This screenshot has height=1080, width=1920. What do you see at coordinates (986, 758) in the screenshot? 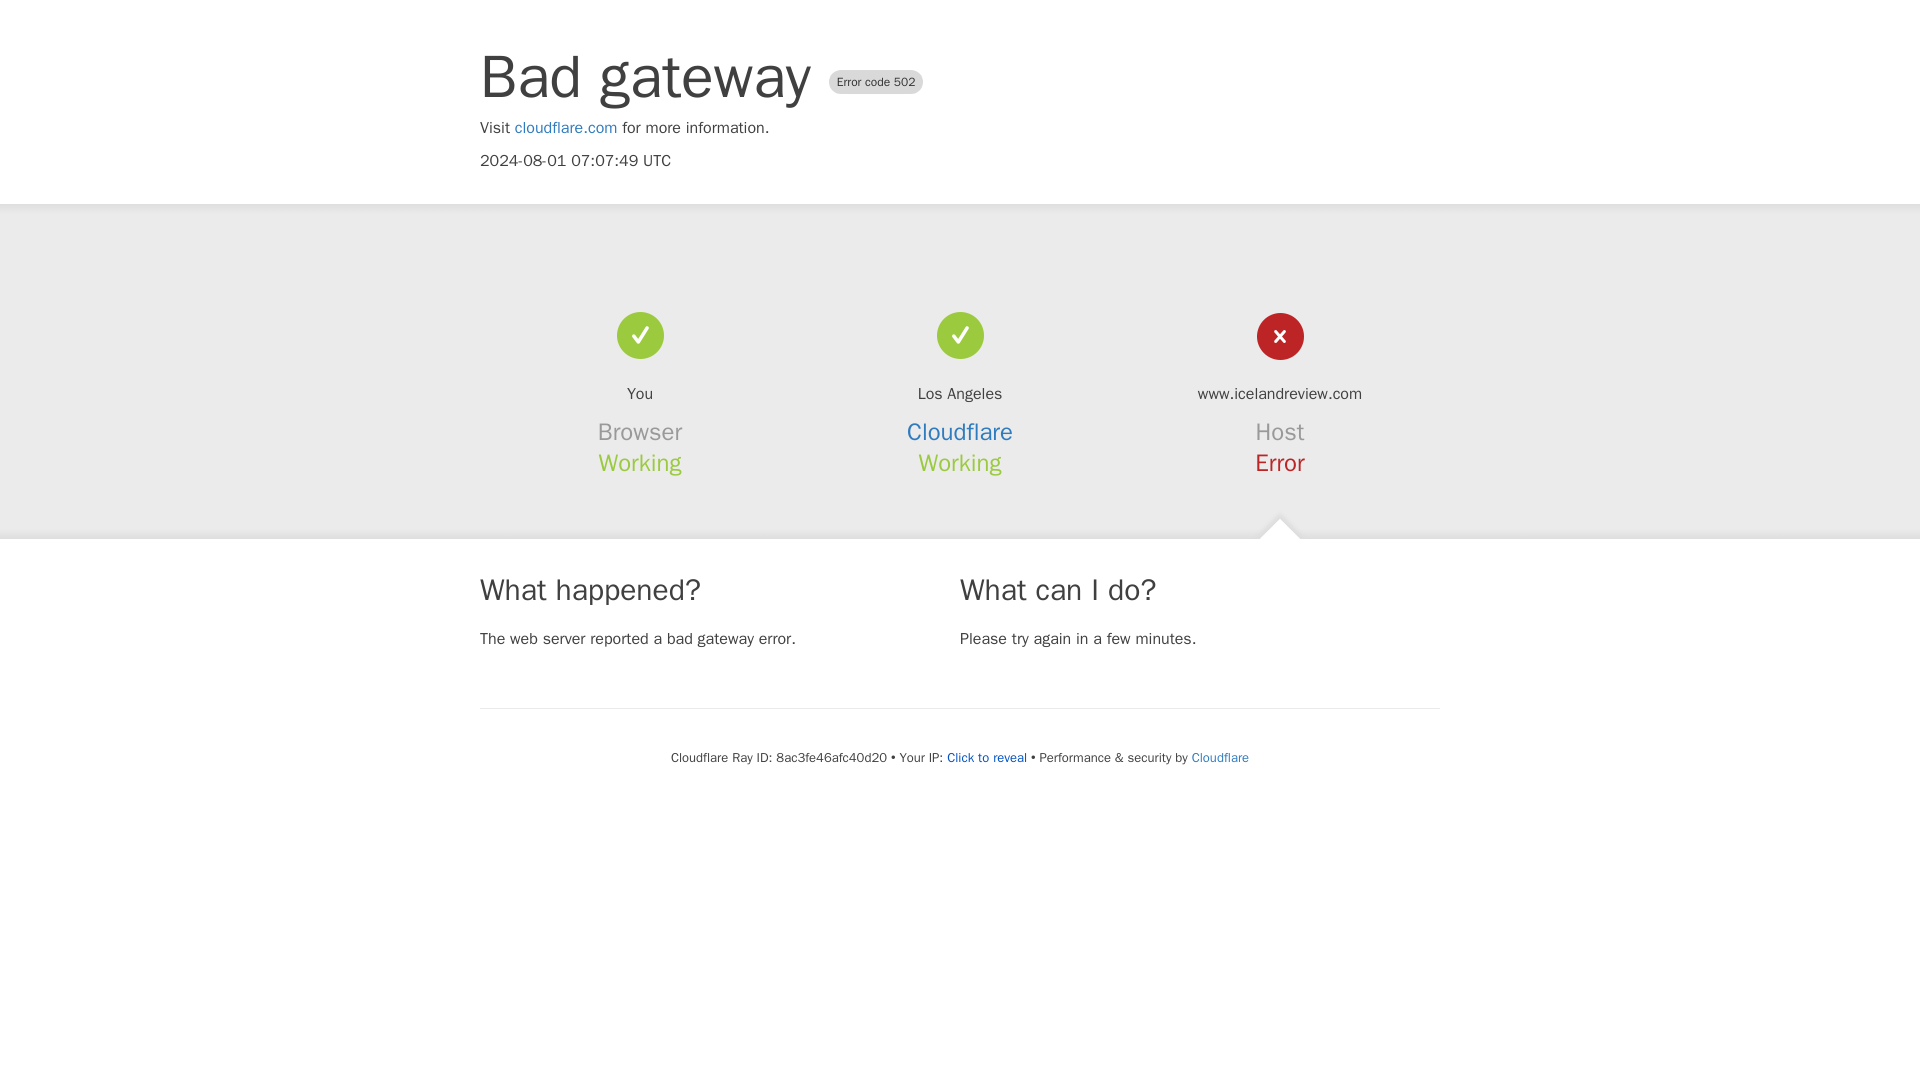
I see `Click to reveal` at bounding box center [986, 758].